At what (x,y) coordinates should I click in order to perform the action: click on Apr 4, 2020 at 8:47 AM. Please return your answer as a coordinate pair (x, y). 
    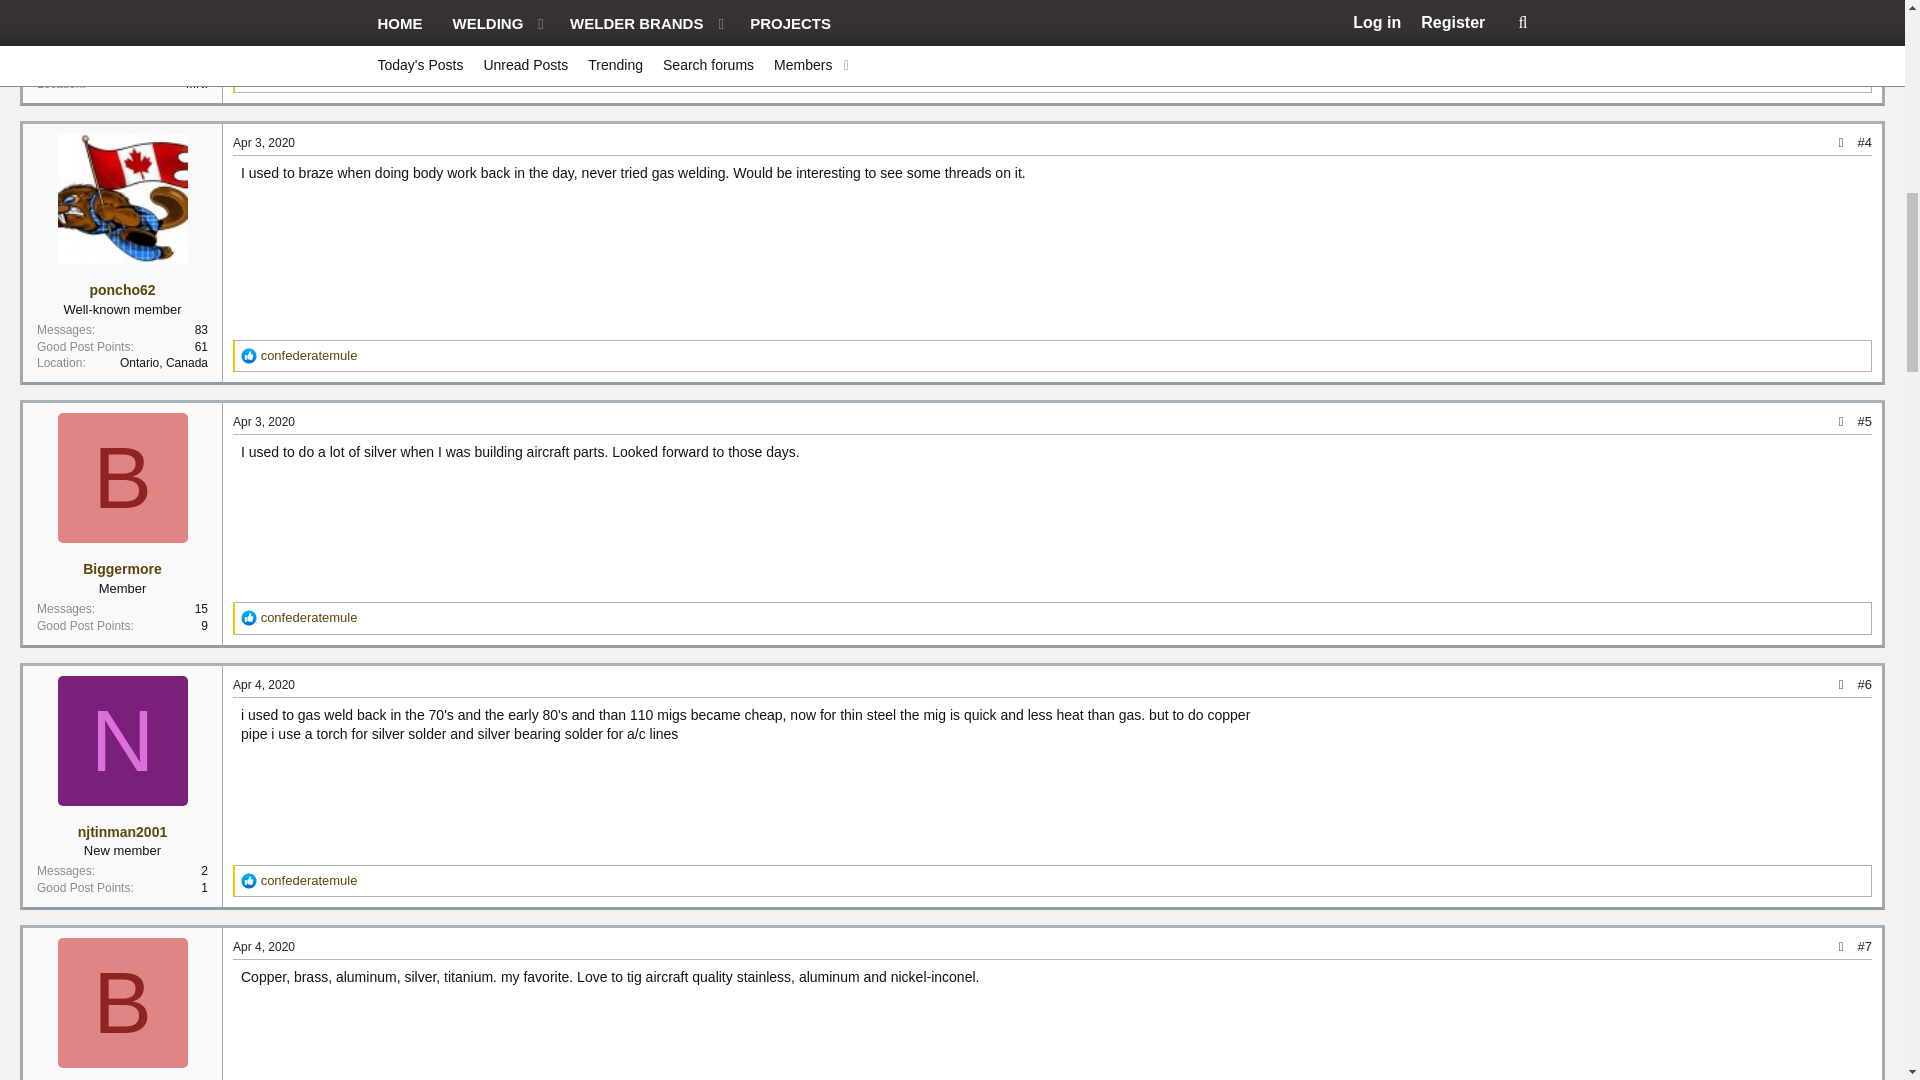
    Looking at the image, I should click on (264, 946).